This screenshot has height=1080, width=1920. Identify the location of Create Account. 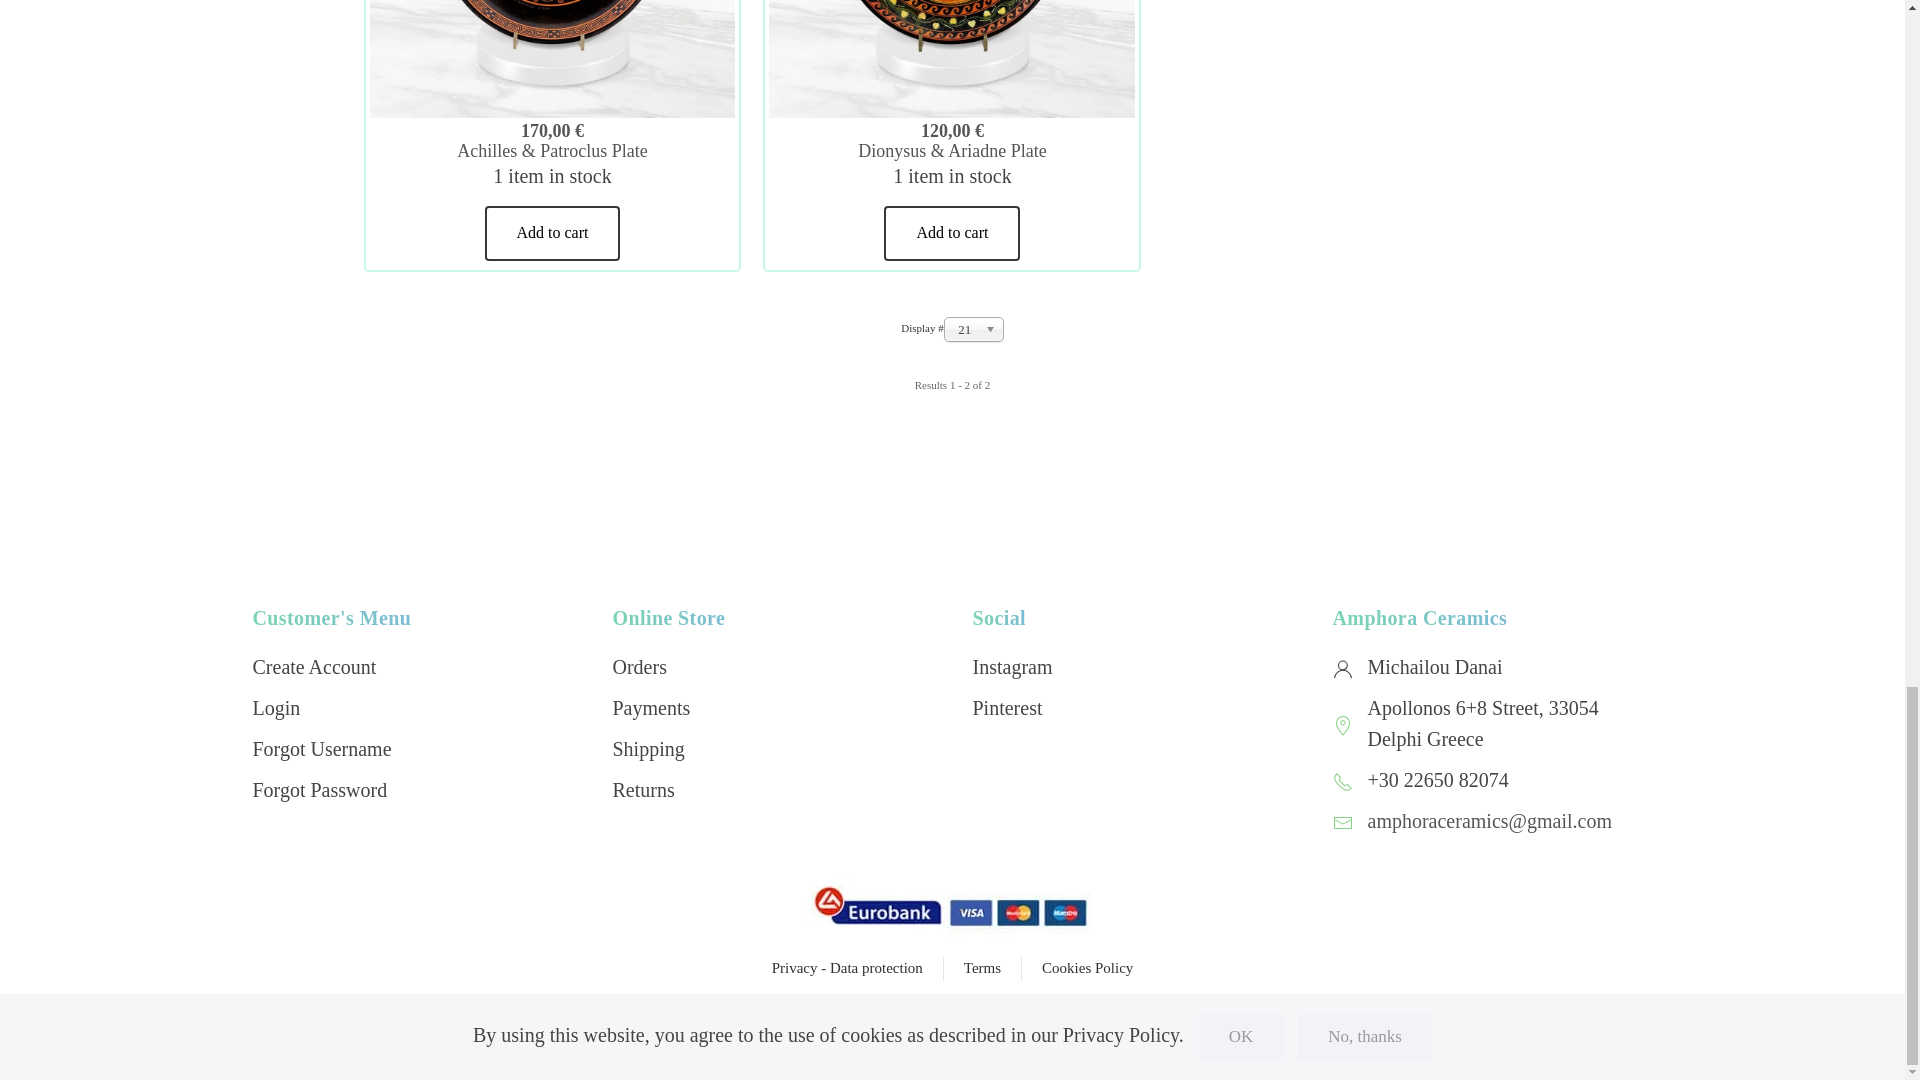
(412, 667).